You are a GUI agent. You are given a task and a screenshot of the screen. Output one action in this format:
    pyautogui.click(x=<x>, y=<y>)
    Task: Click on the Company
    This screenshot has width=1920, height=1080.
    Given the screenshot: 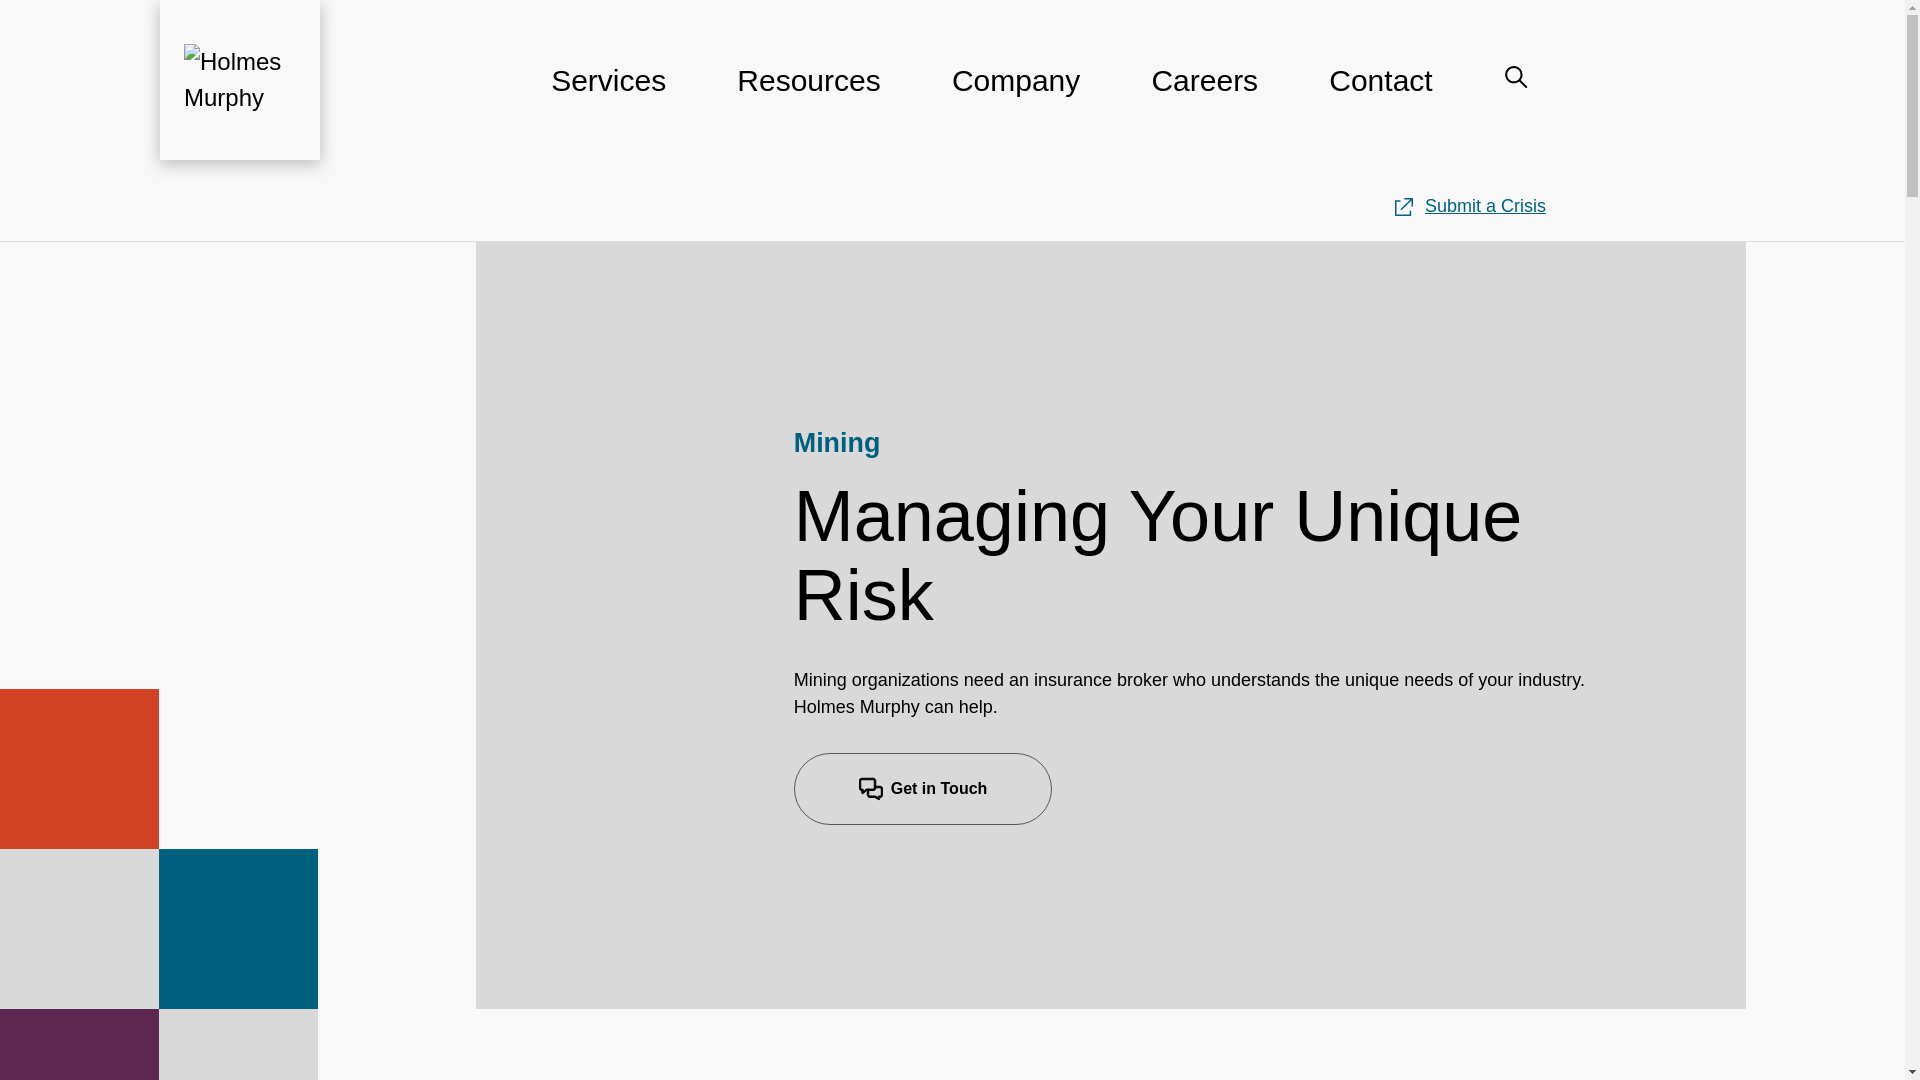 What is the action you would take?
    pyautogui.click(x=1016, y=92)
    